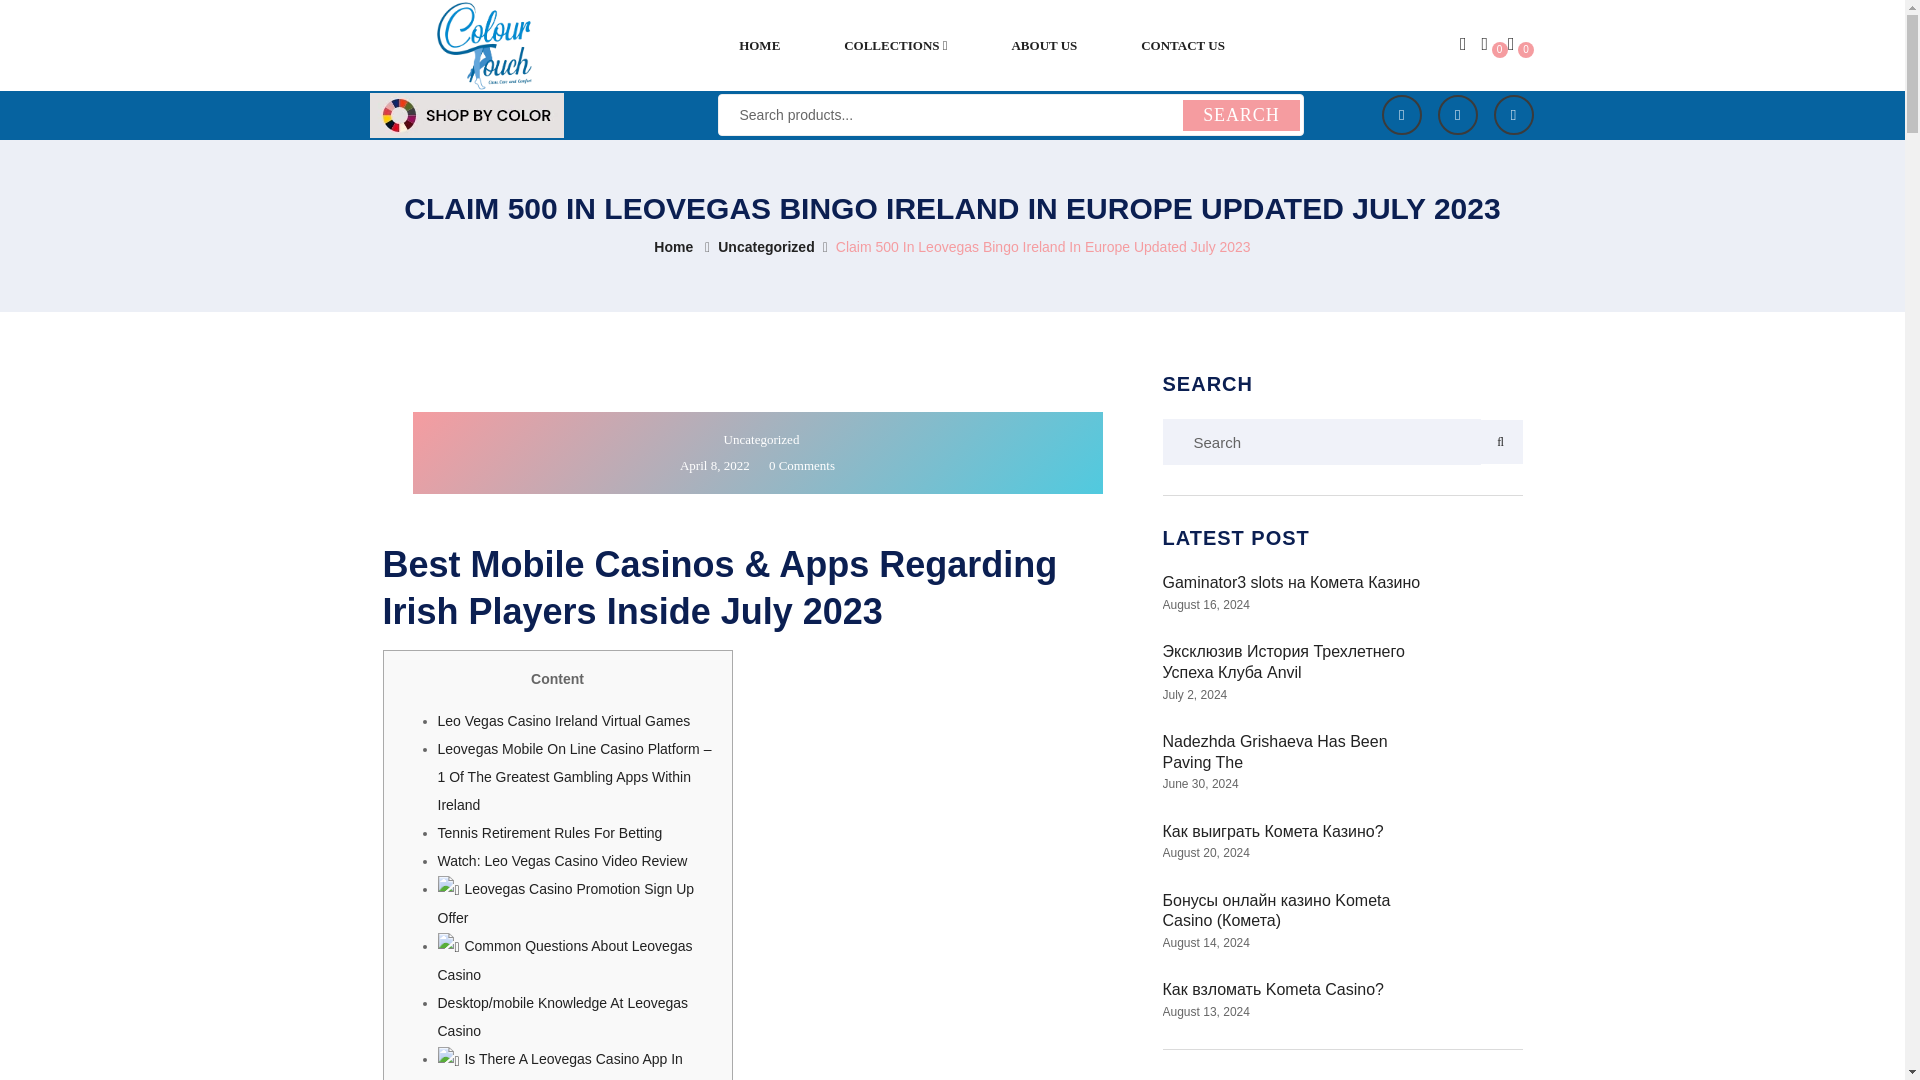 The image size is (1920, 1080). I want to click on Home, so click(674, 247).